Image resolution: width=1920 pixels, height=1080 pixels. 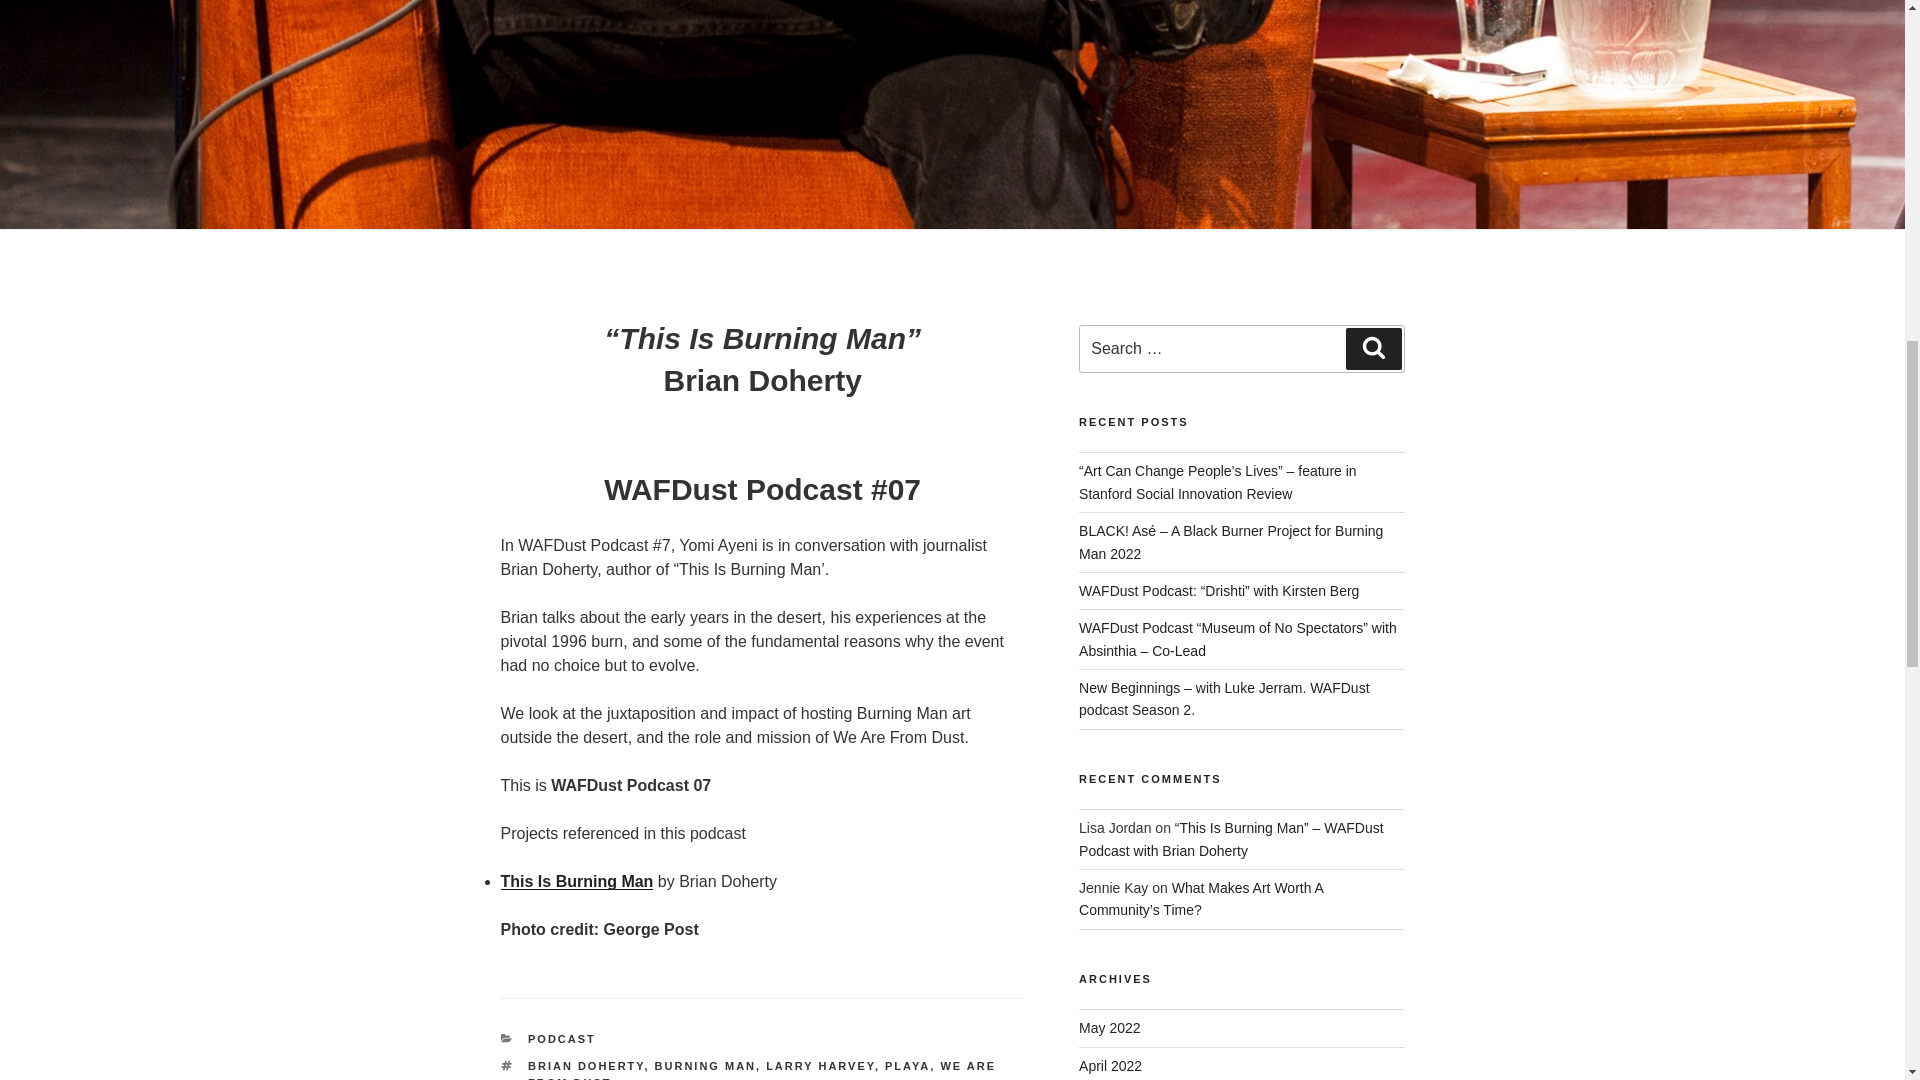 What do you see at coordinates (762, 1070) in the screenshot?
I see `WE ARE FROM DUST` at bounding box center [762, 1070].